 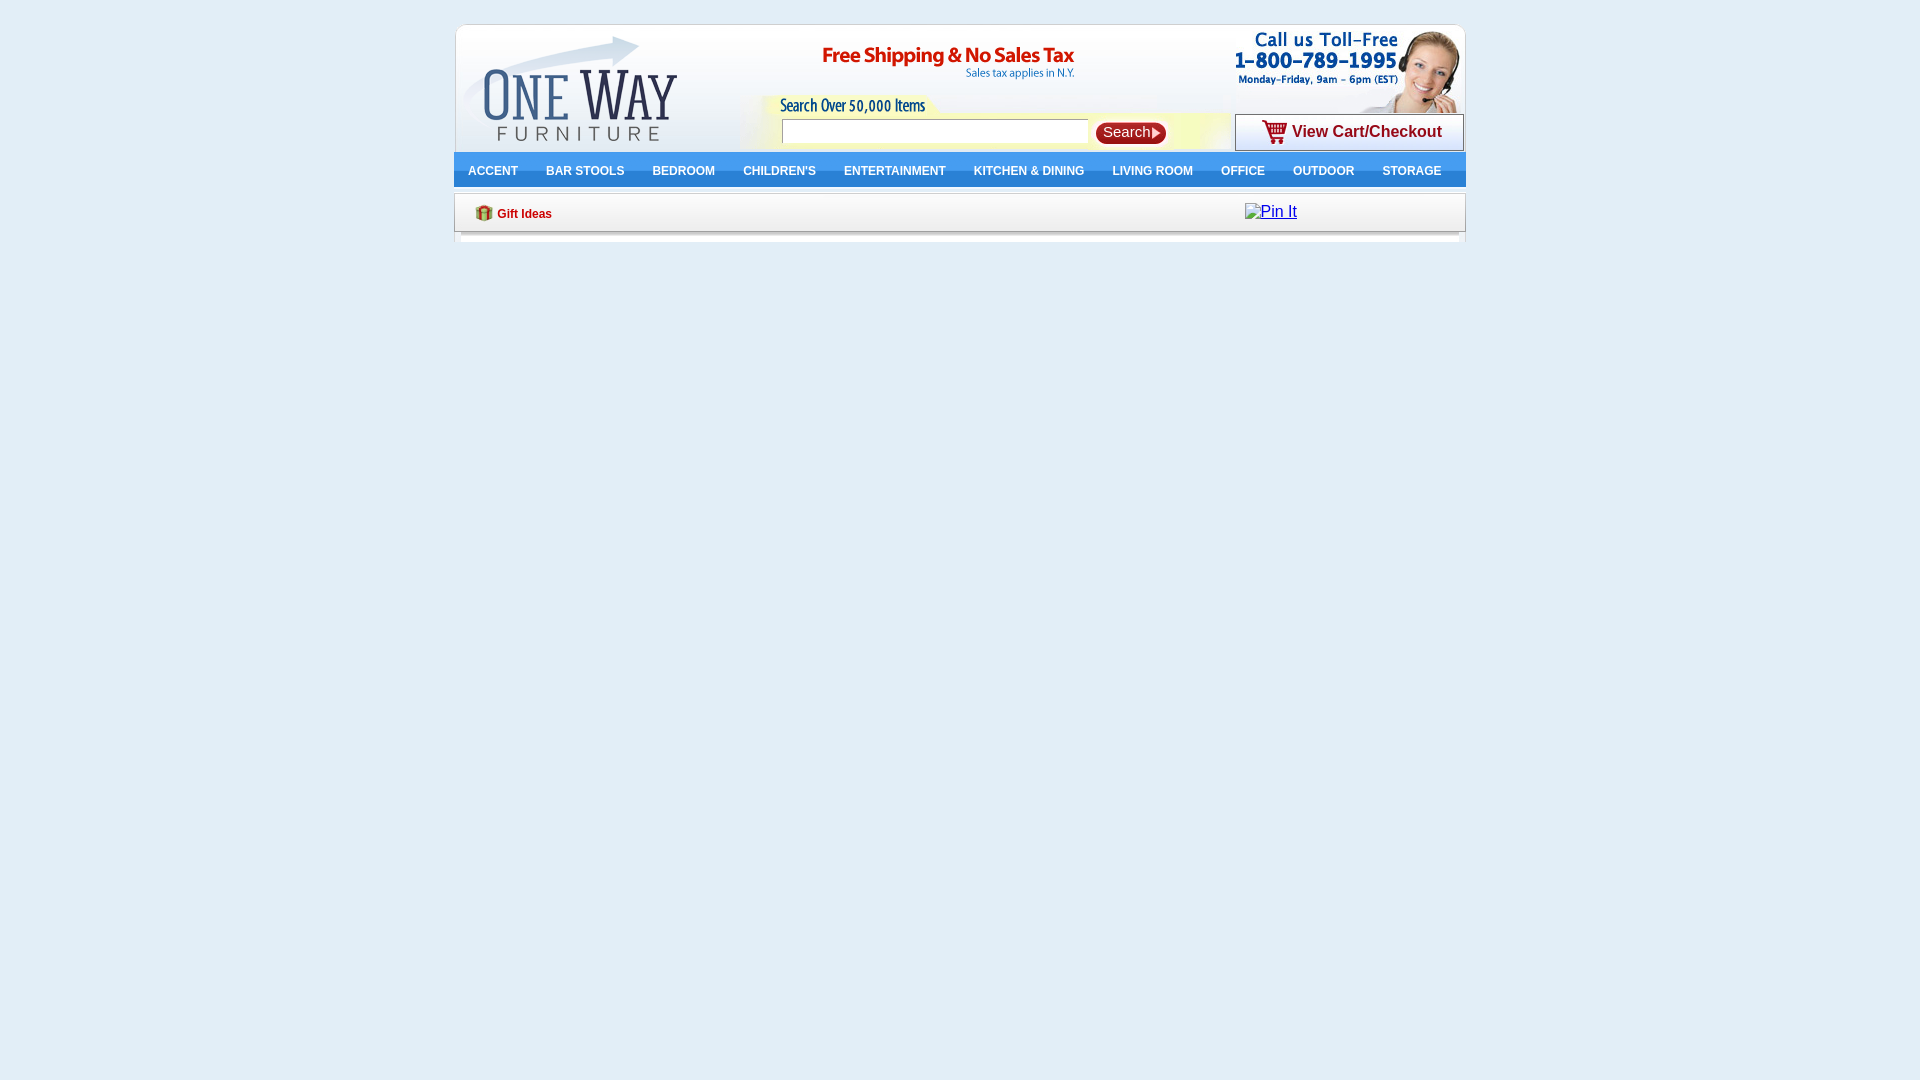 I want to click on One Way Furniture, so click(x=600, y=88).